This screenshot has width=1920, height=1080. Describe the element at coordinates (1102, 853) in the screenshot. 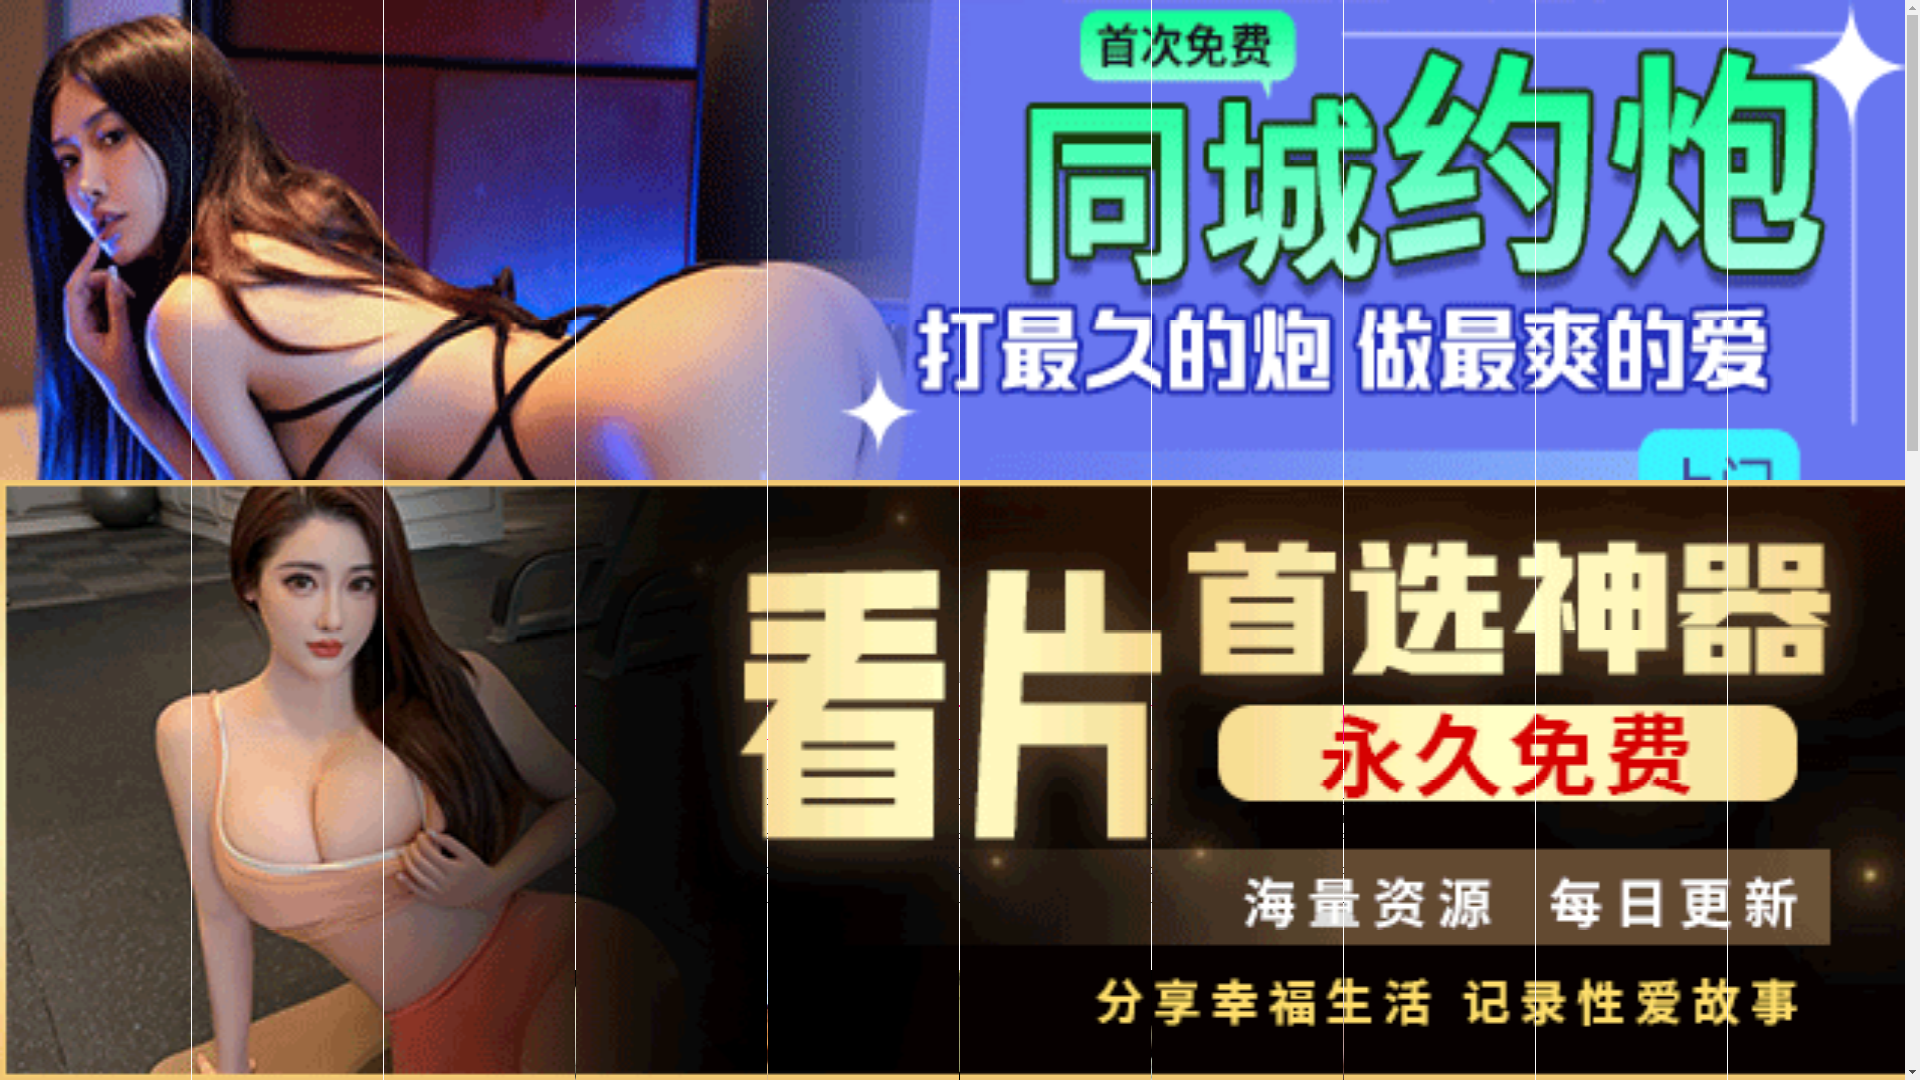

I see `COS` at that location.